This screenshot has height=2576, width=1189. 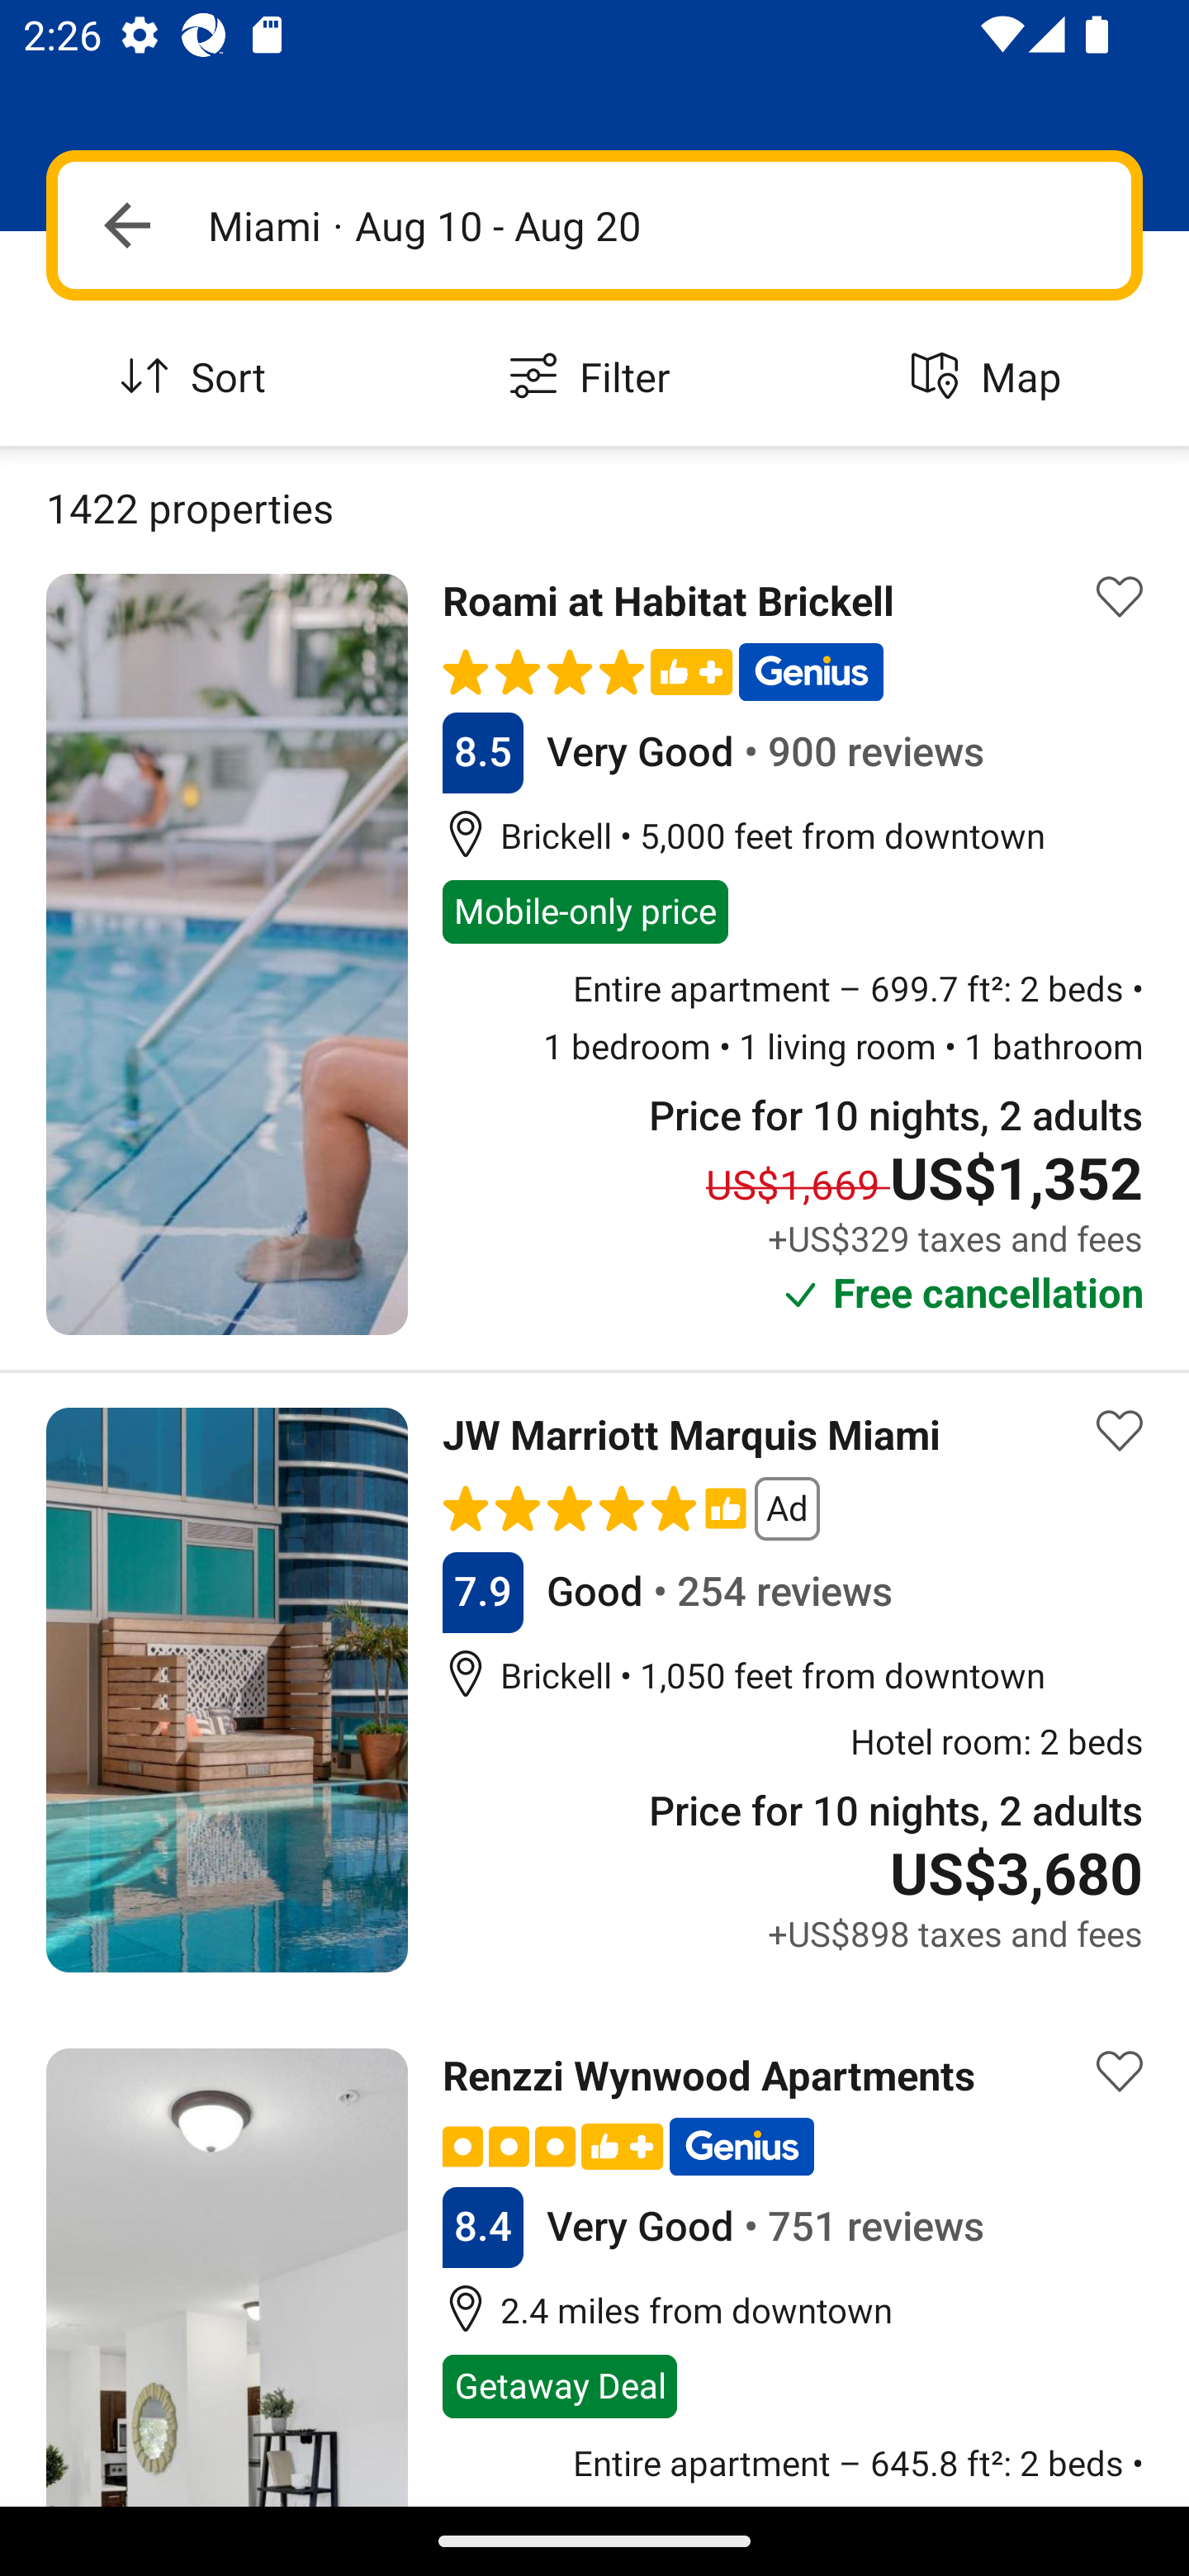 I want to click on Navigate up, so click(x=127, y=225).